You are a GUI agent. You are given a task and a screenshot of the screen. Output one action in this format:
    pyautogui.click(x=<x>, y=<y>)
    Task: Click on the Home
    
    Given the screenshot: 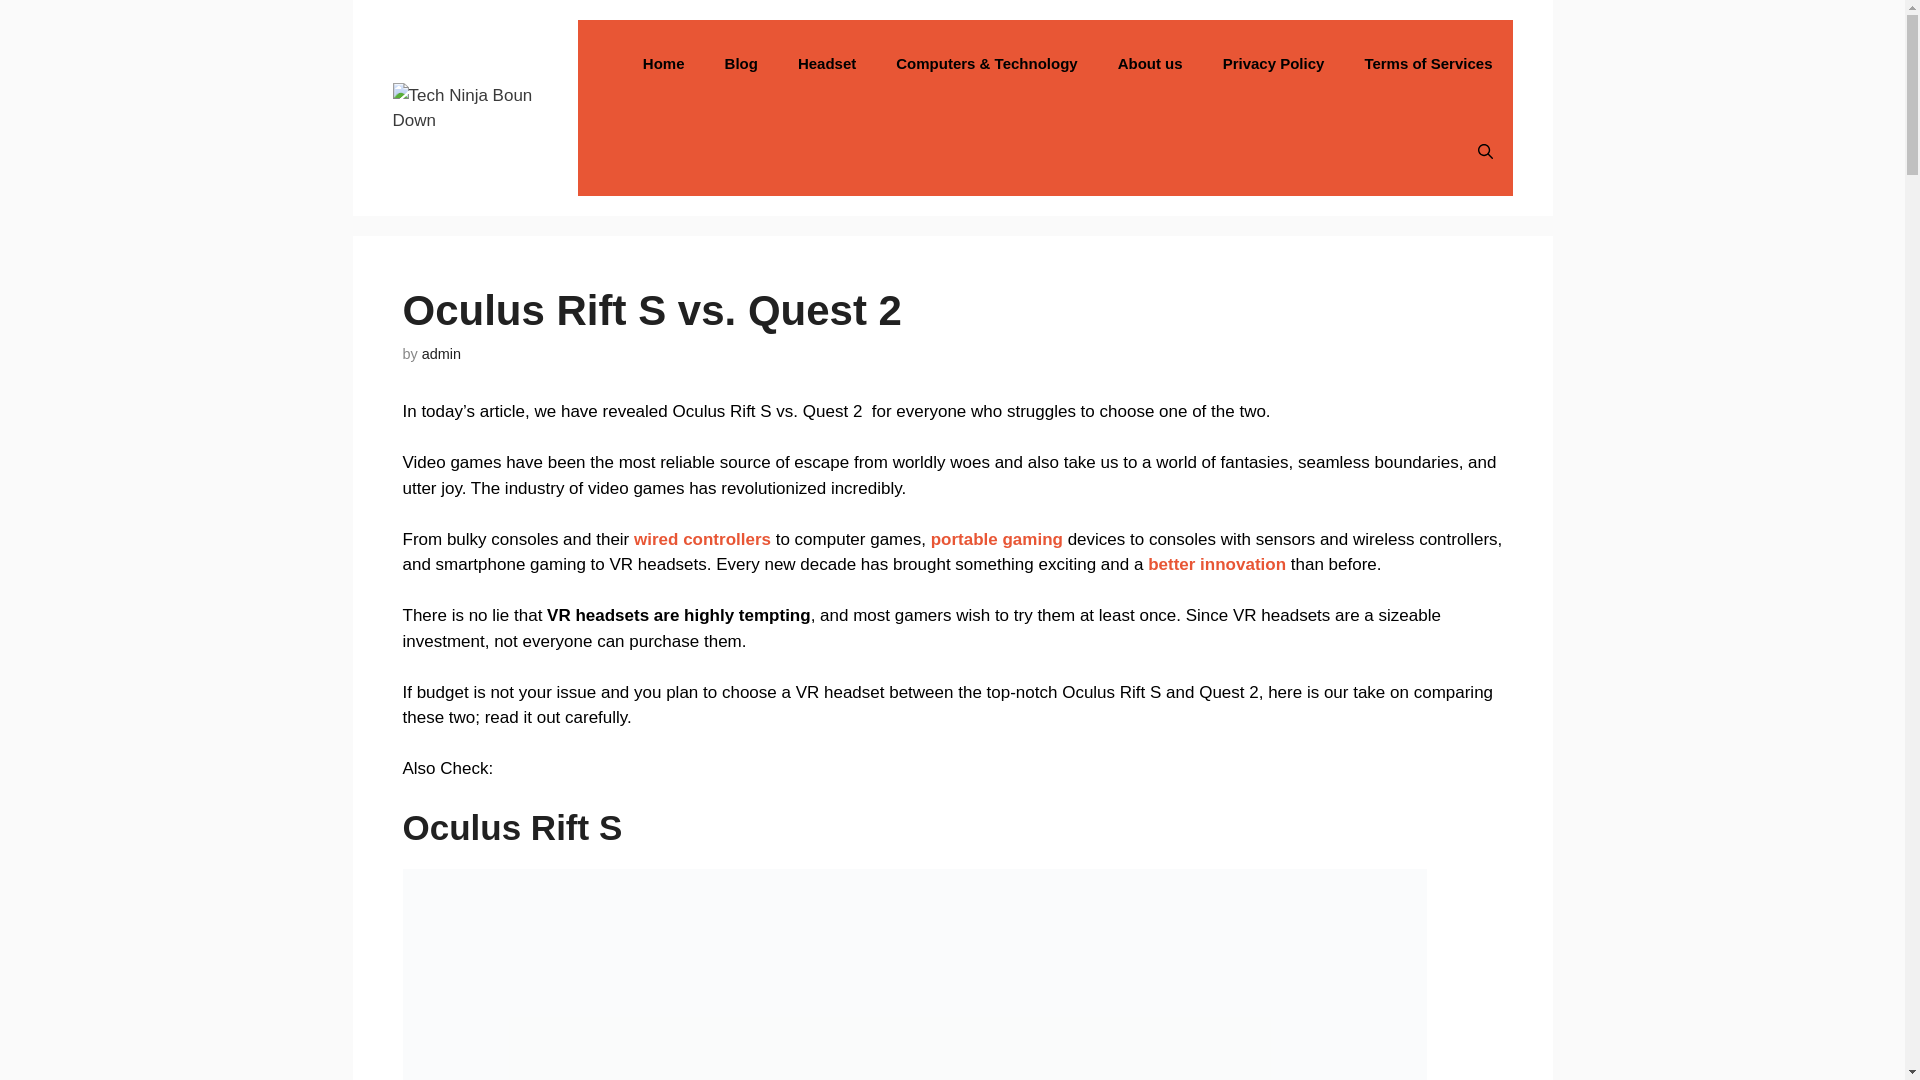 What is the action you would take?
    pyautogui.click(x=663, y=64)
    